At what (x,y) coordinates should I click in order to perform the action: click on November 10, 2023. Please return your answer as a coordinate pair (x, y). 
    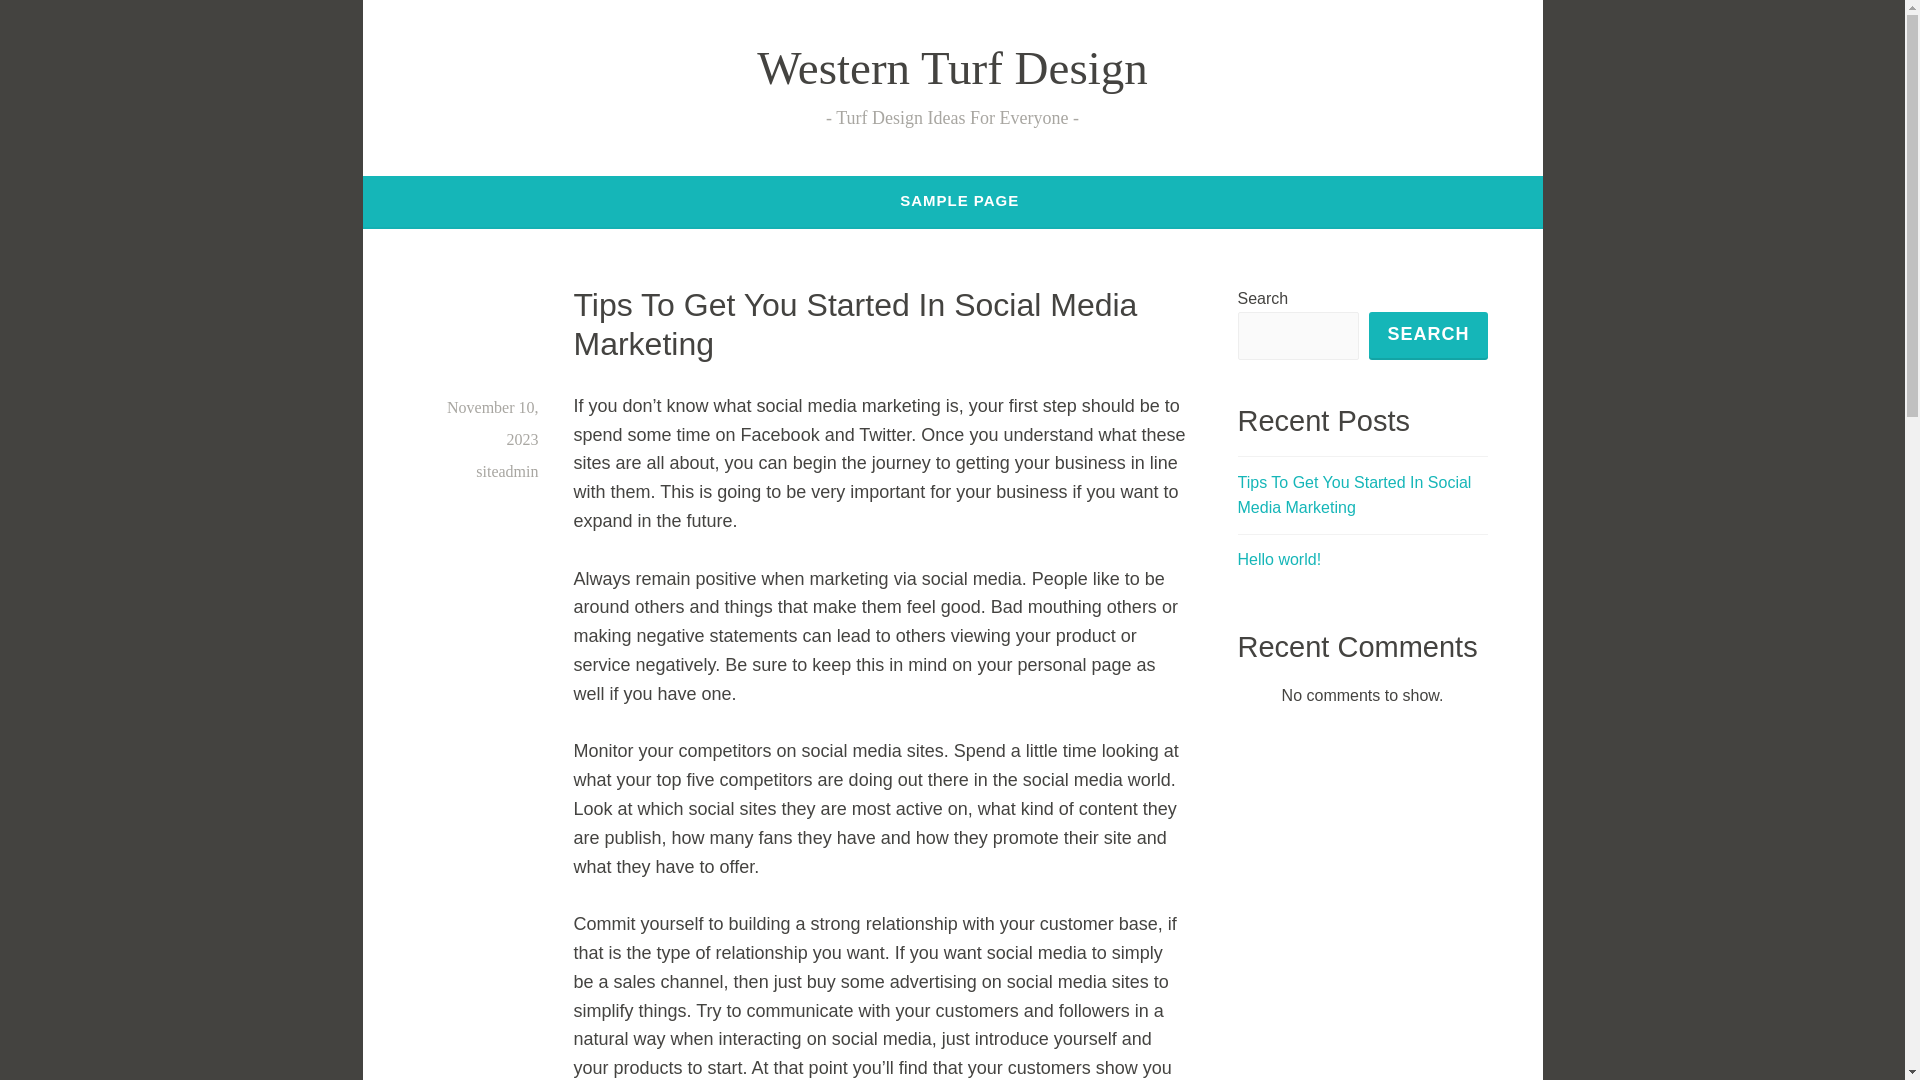
    Looking at the image, I should click on (493, 423).